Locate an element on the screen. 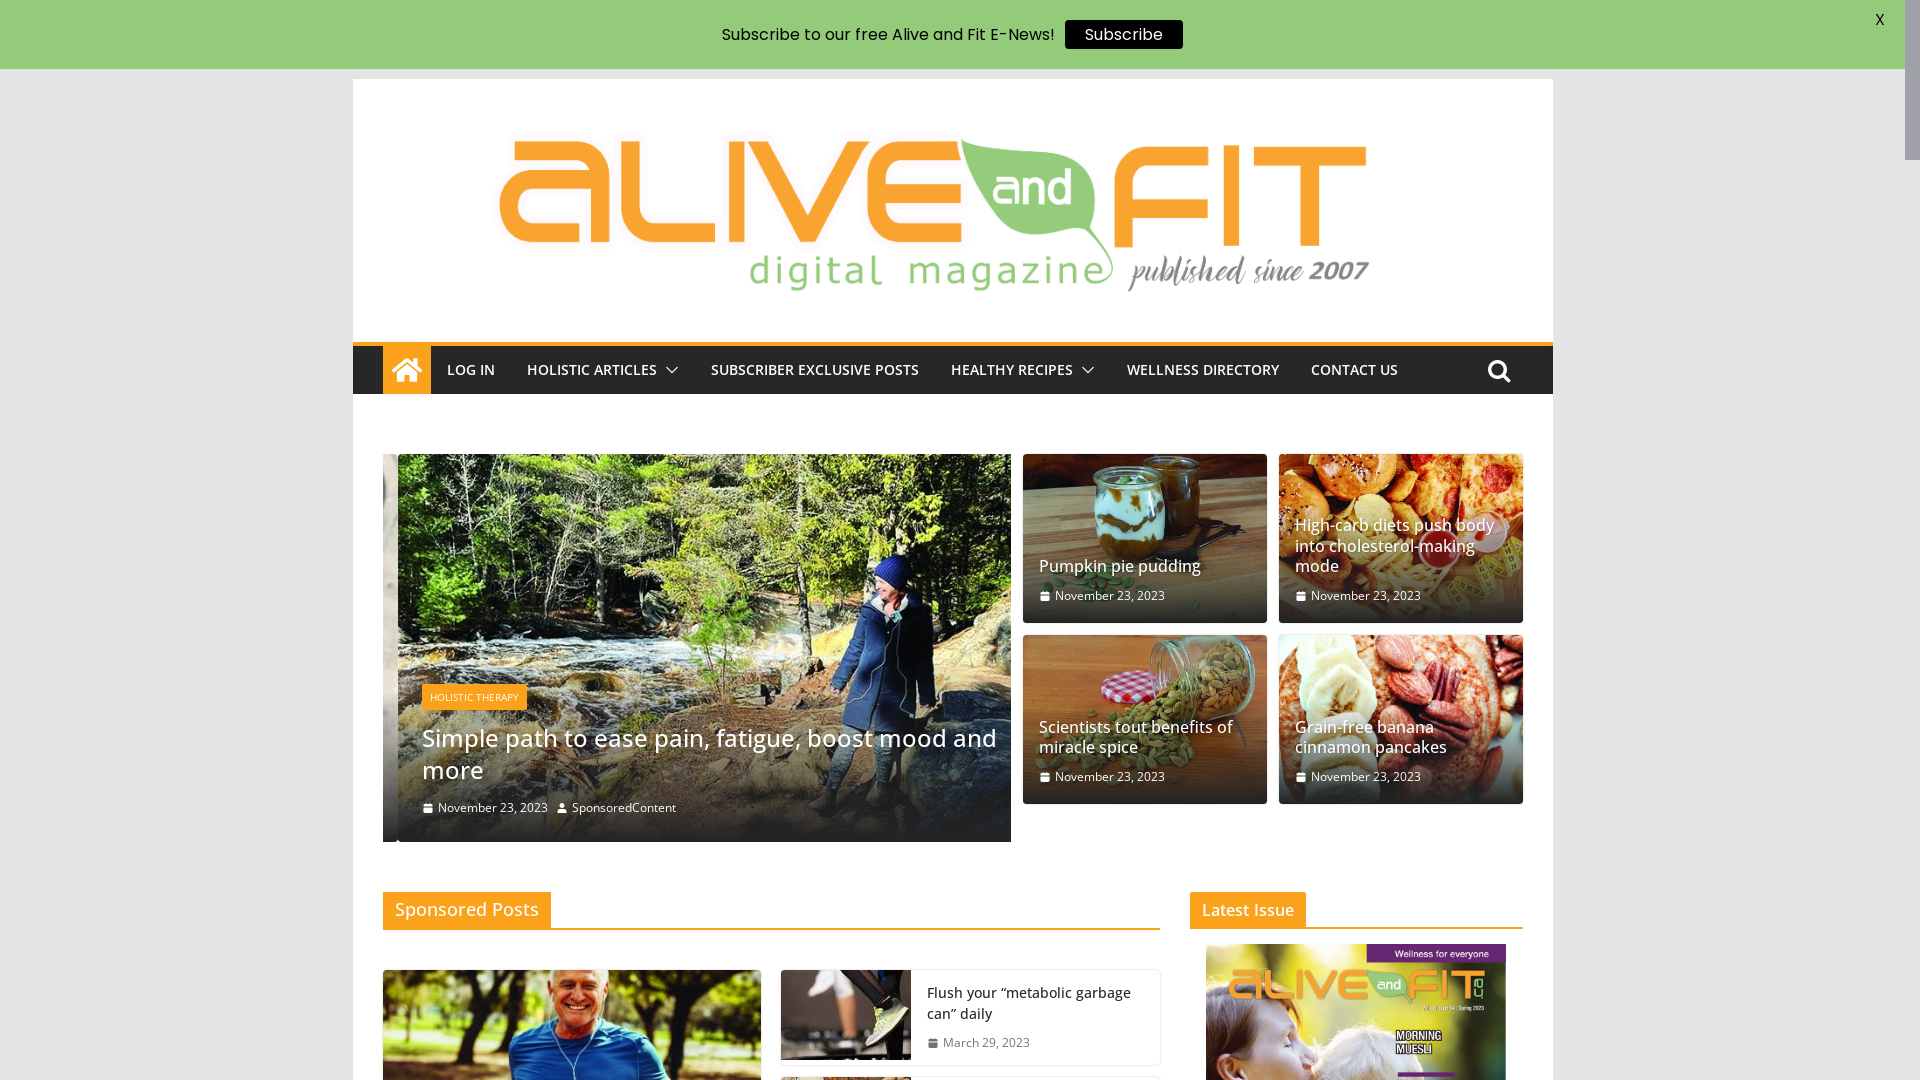 Image resolution: width=1920 pixels, height=1080 pixels. Scientists tout benefits of miracle spice is located at coordinates (630, 770).